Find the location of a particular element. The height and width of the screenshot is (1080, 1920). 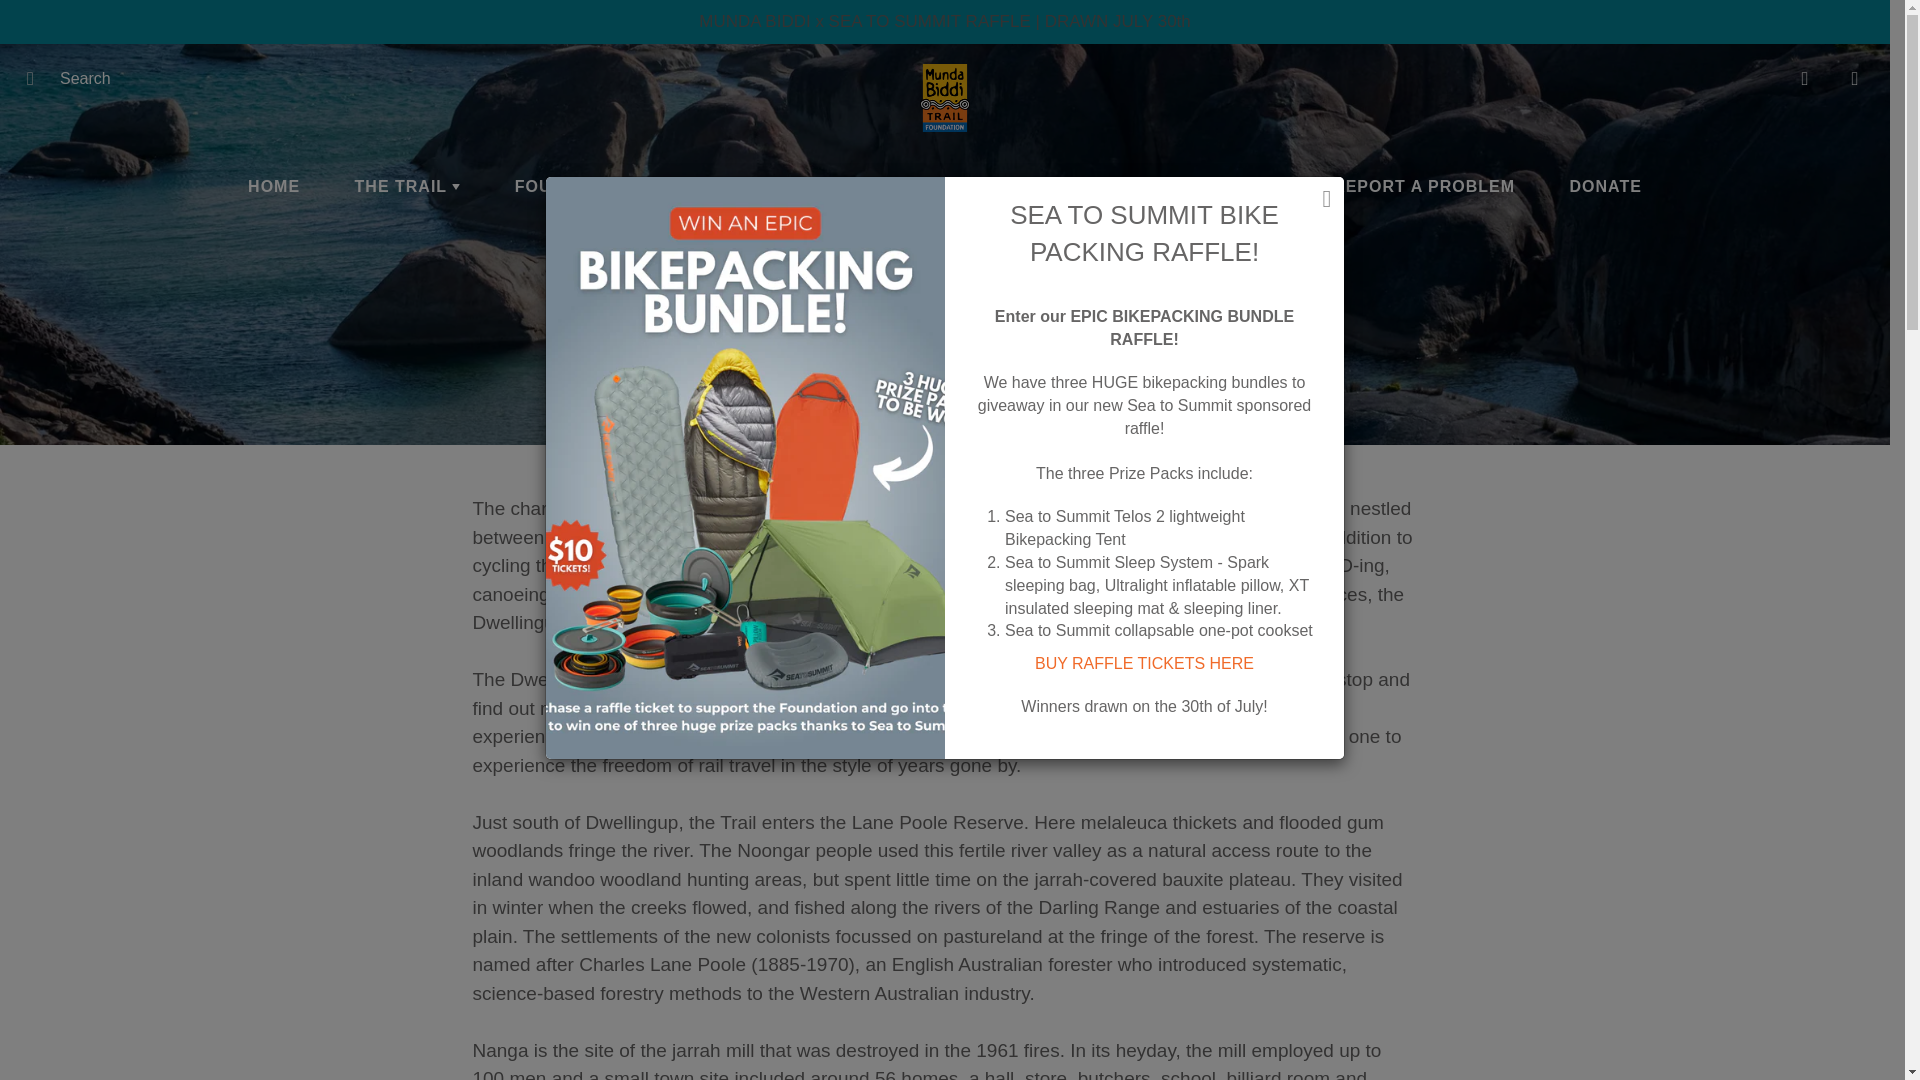

You have 0 items in your cart is located at coordinates (1854, 78).